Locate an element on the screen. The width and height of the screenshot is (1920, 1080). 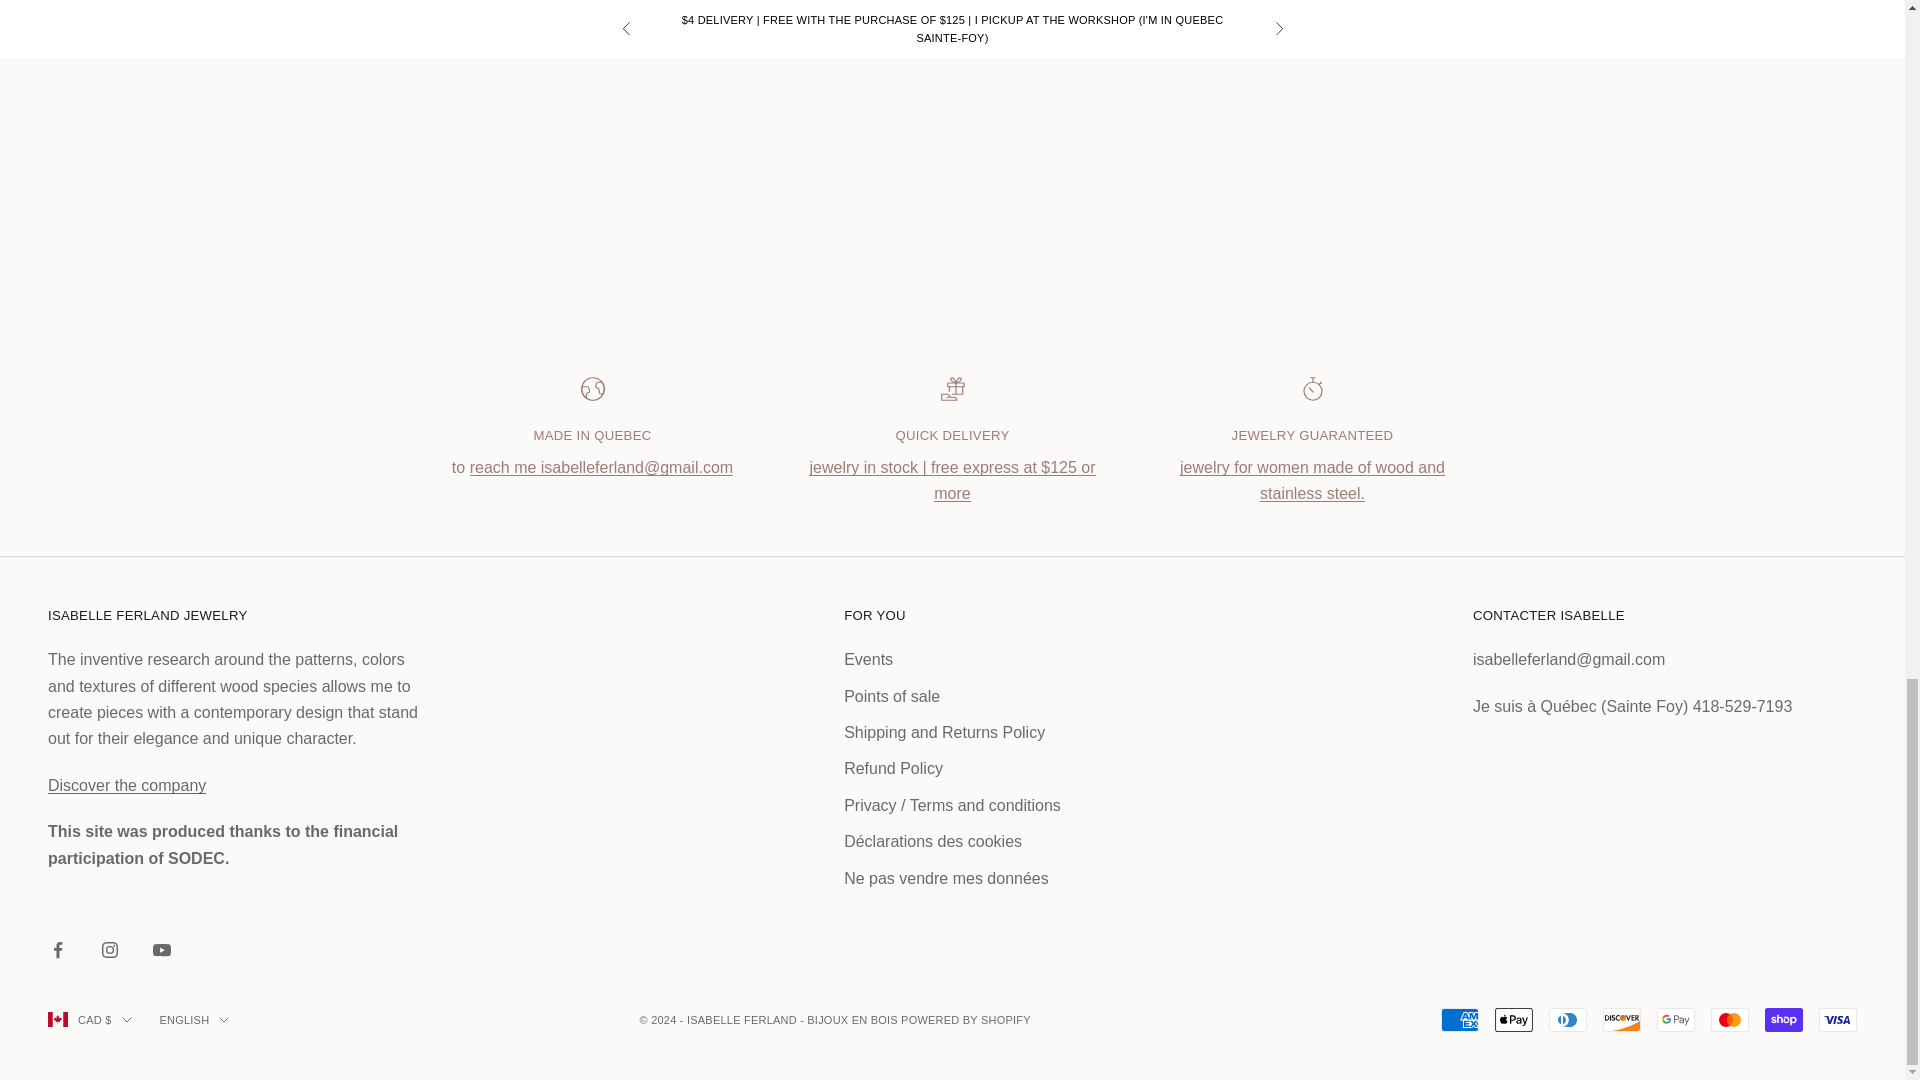
Isabelle Ferland is located at coordinates (1312, 480).